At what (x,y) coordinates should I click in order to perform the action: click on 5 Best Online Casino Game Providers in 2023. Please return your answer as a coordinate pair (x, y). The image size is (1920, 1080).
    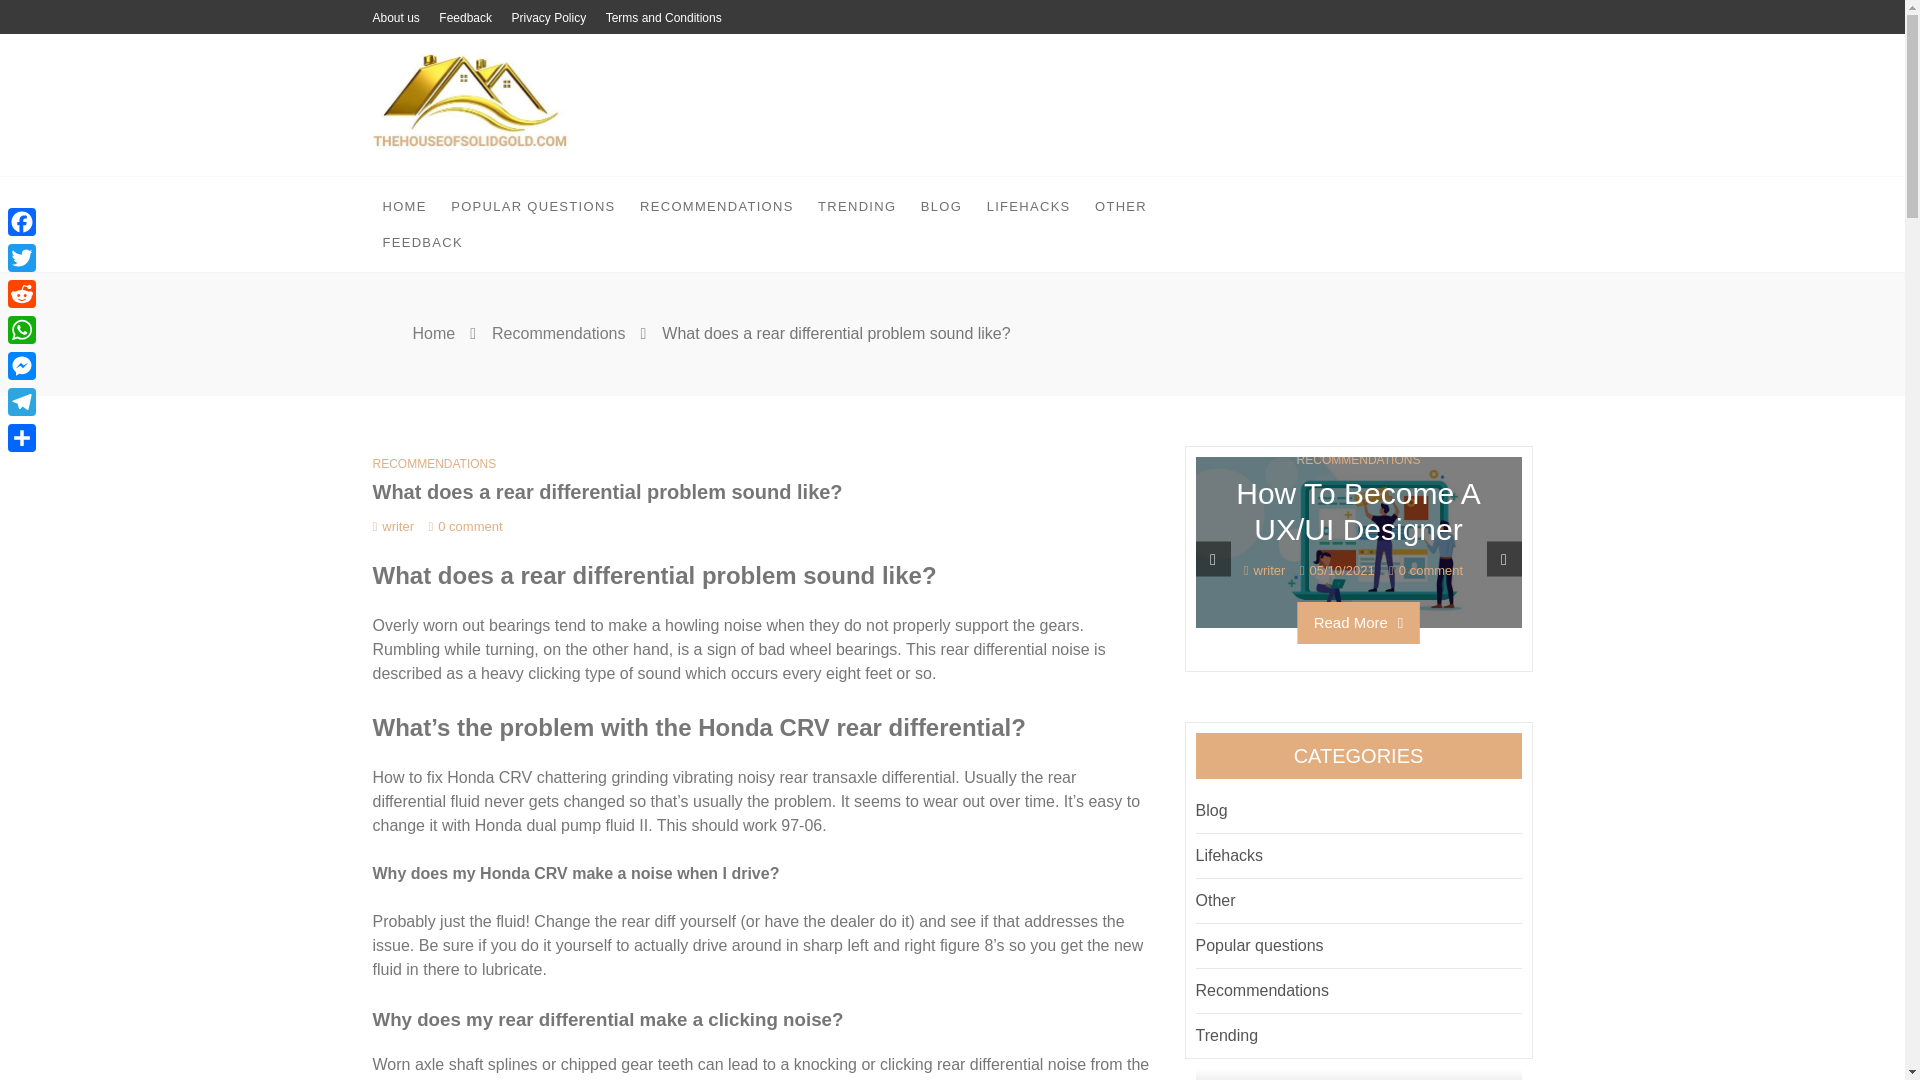
    Looking at the image, I should click on (1032, 541).